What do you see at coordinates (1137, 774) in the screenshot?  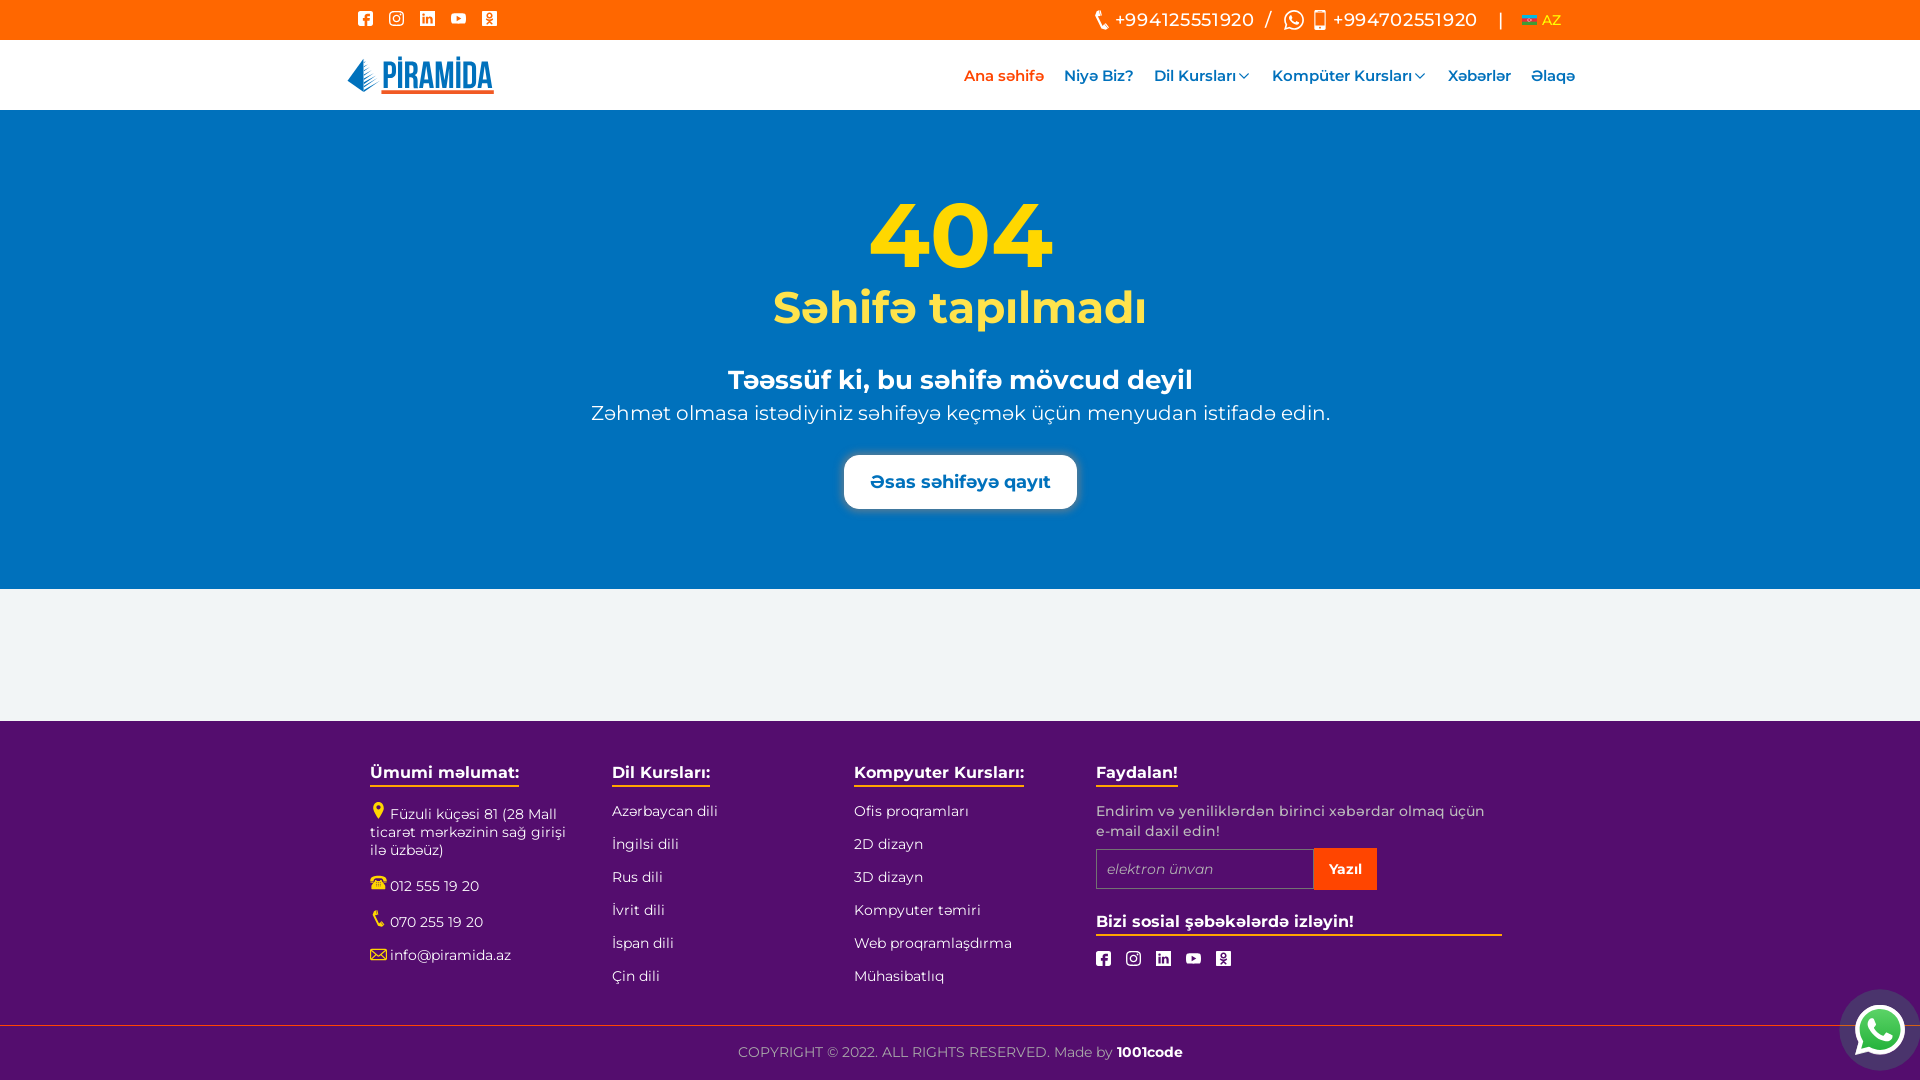 I see `Faydalan!` at bounding box center [1137, 774].